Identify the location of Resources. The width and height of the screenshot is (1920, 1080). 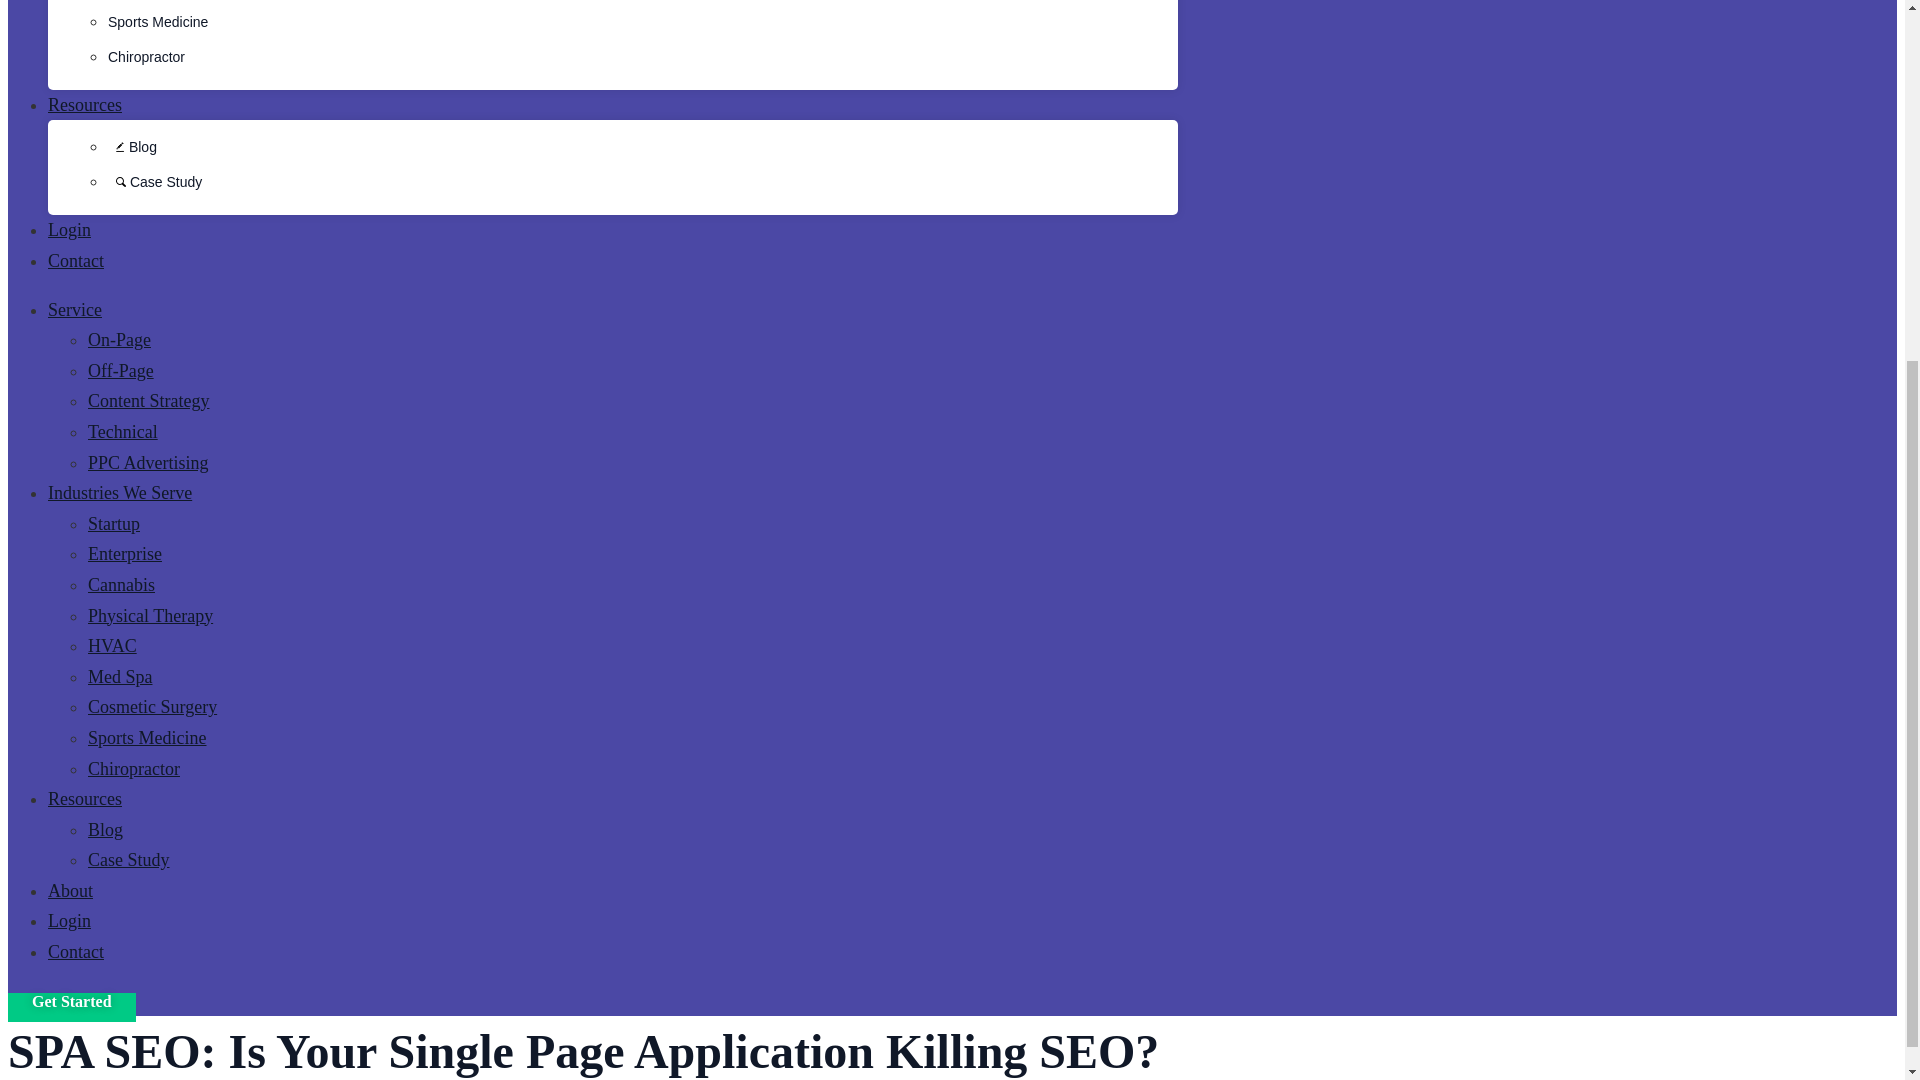
(85, 104).